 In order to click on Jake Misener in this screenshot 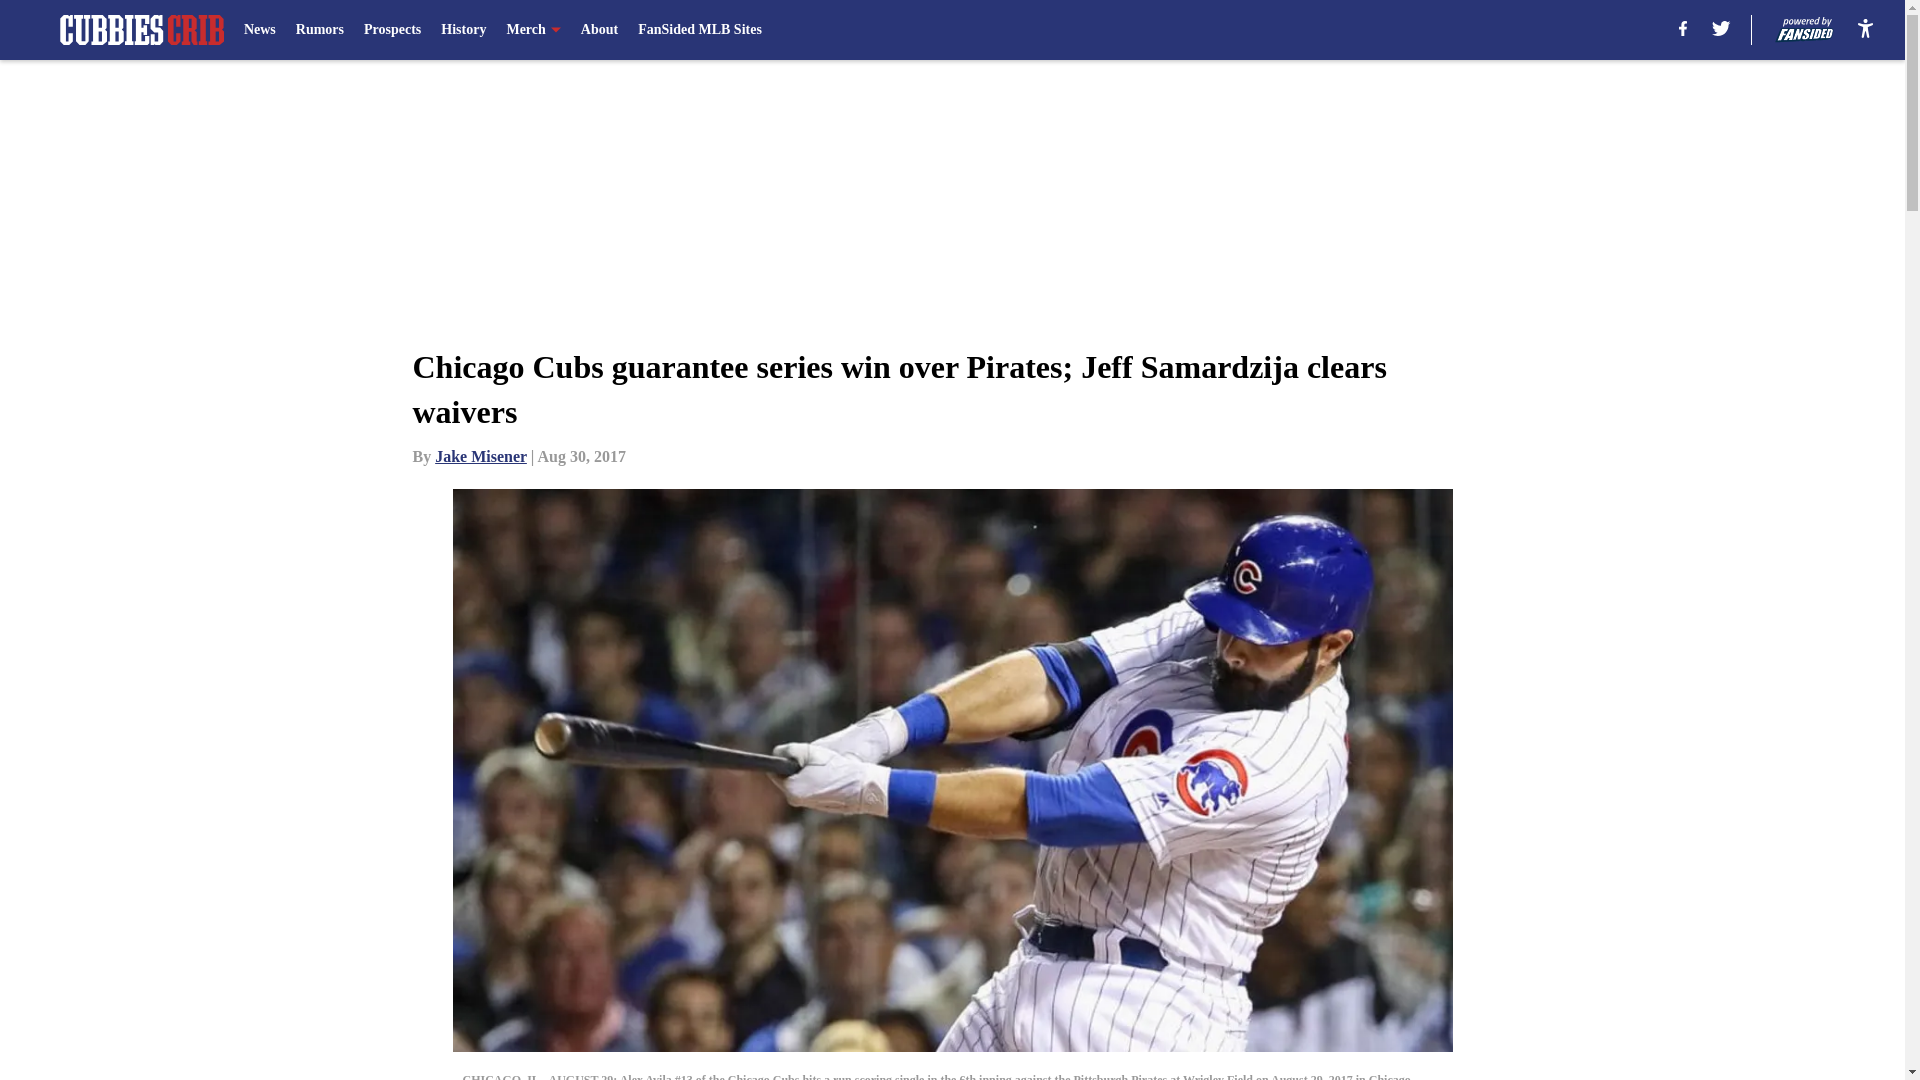, I will do `click(480, 456)`.